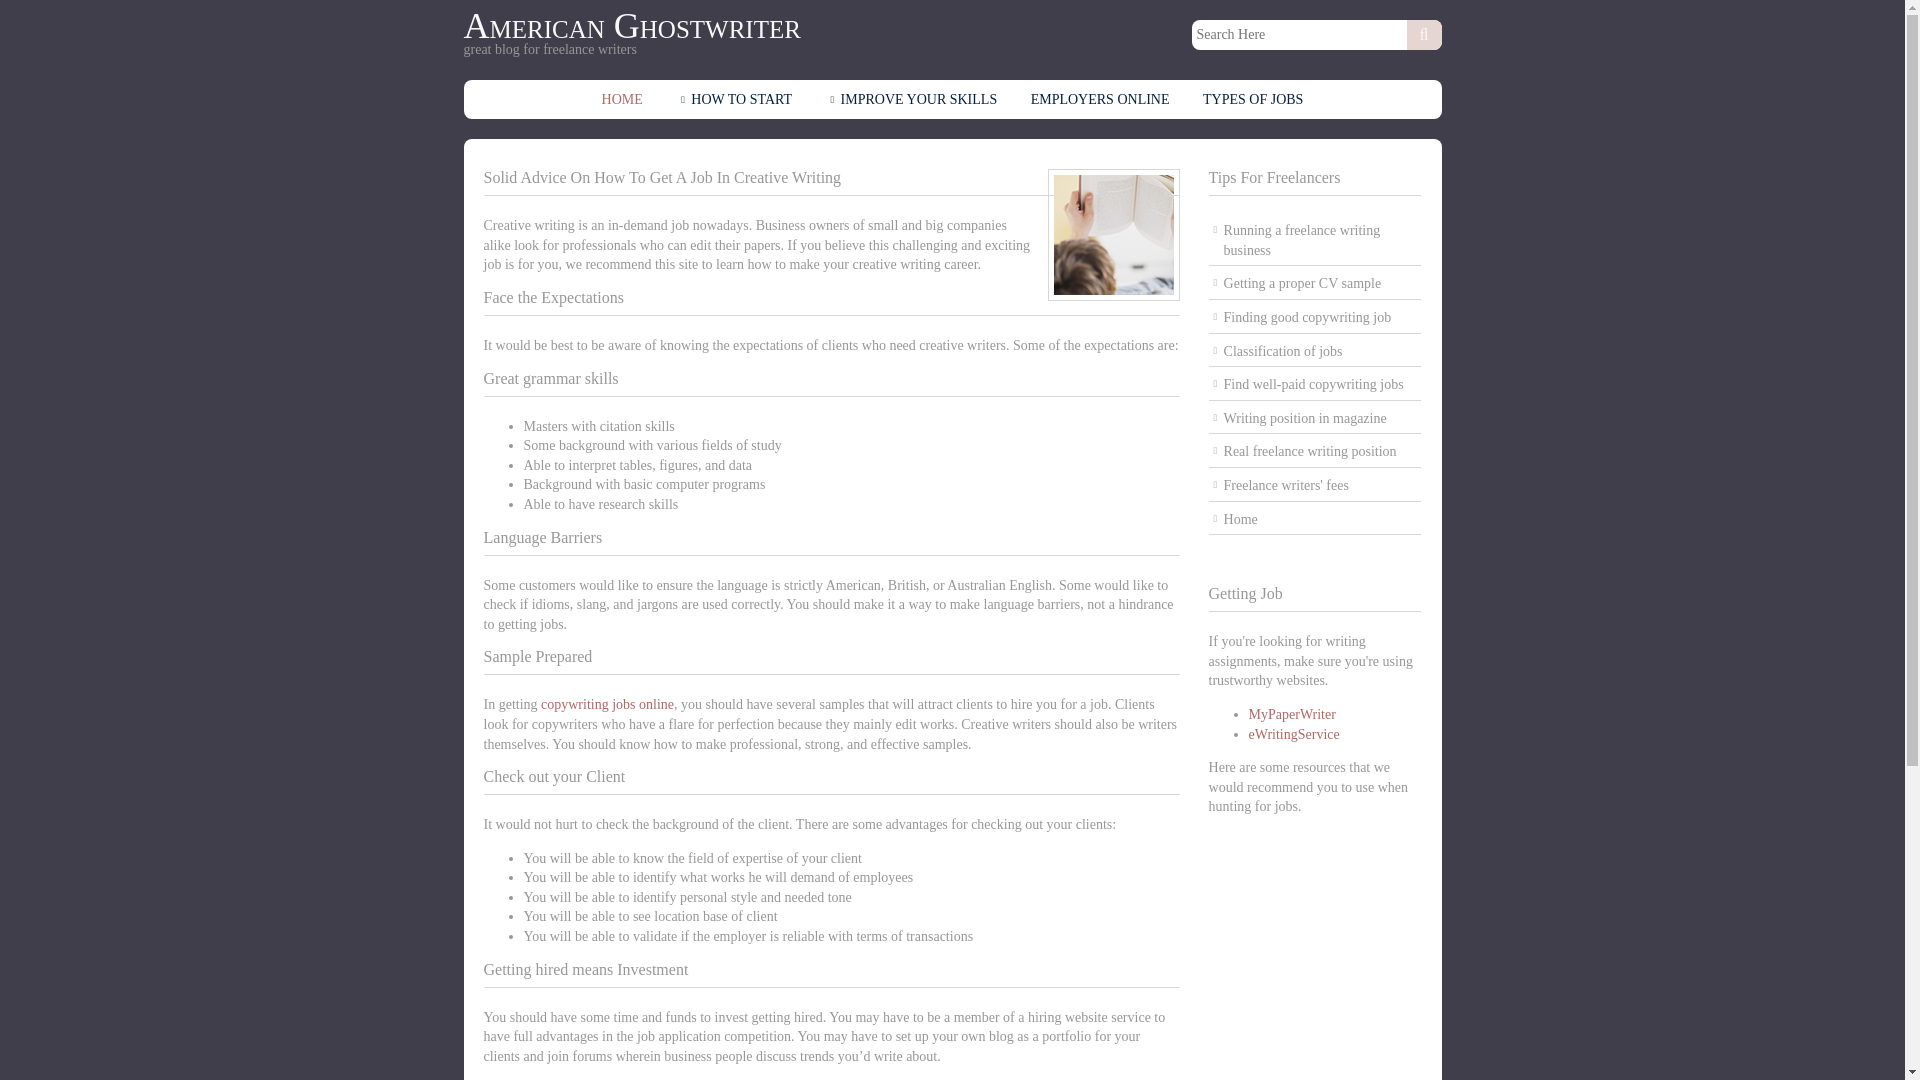 The height and width of the screenshot is (1080, 1920). Describe the element at coordinates (622, 100) in the screenshot. I see `HOME` at that location.